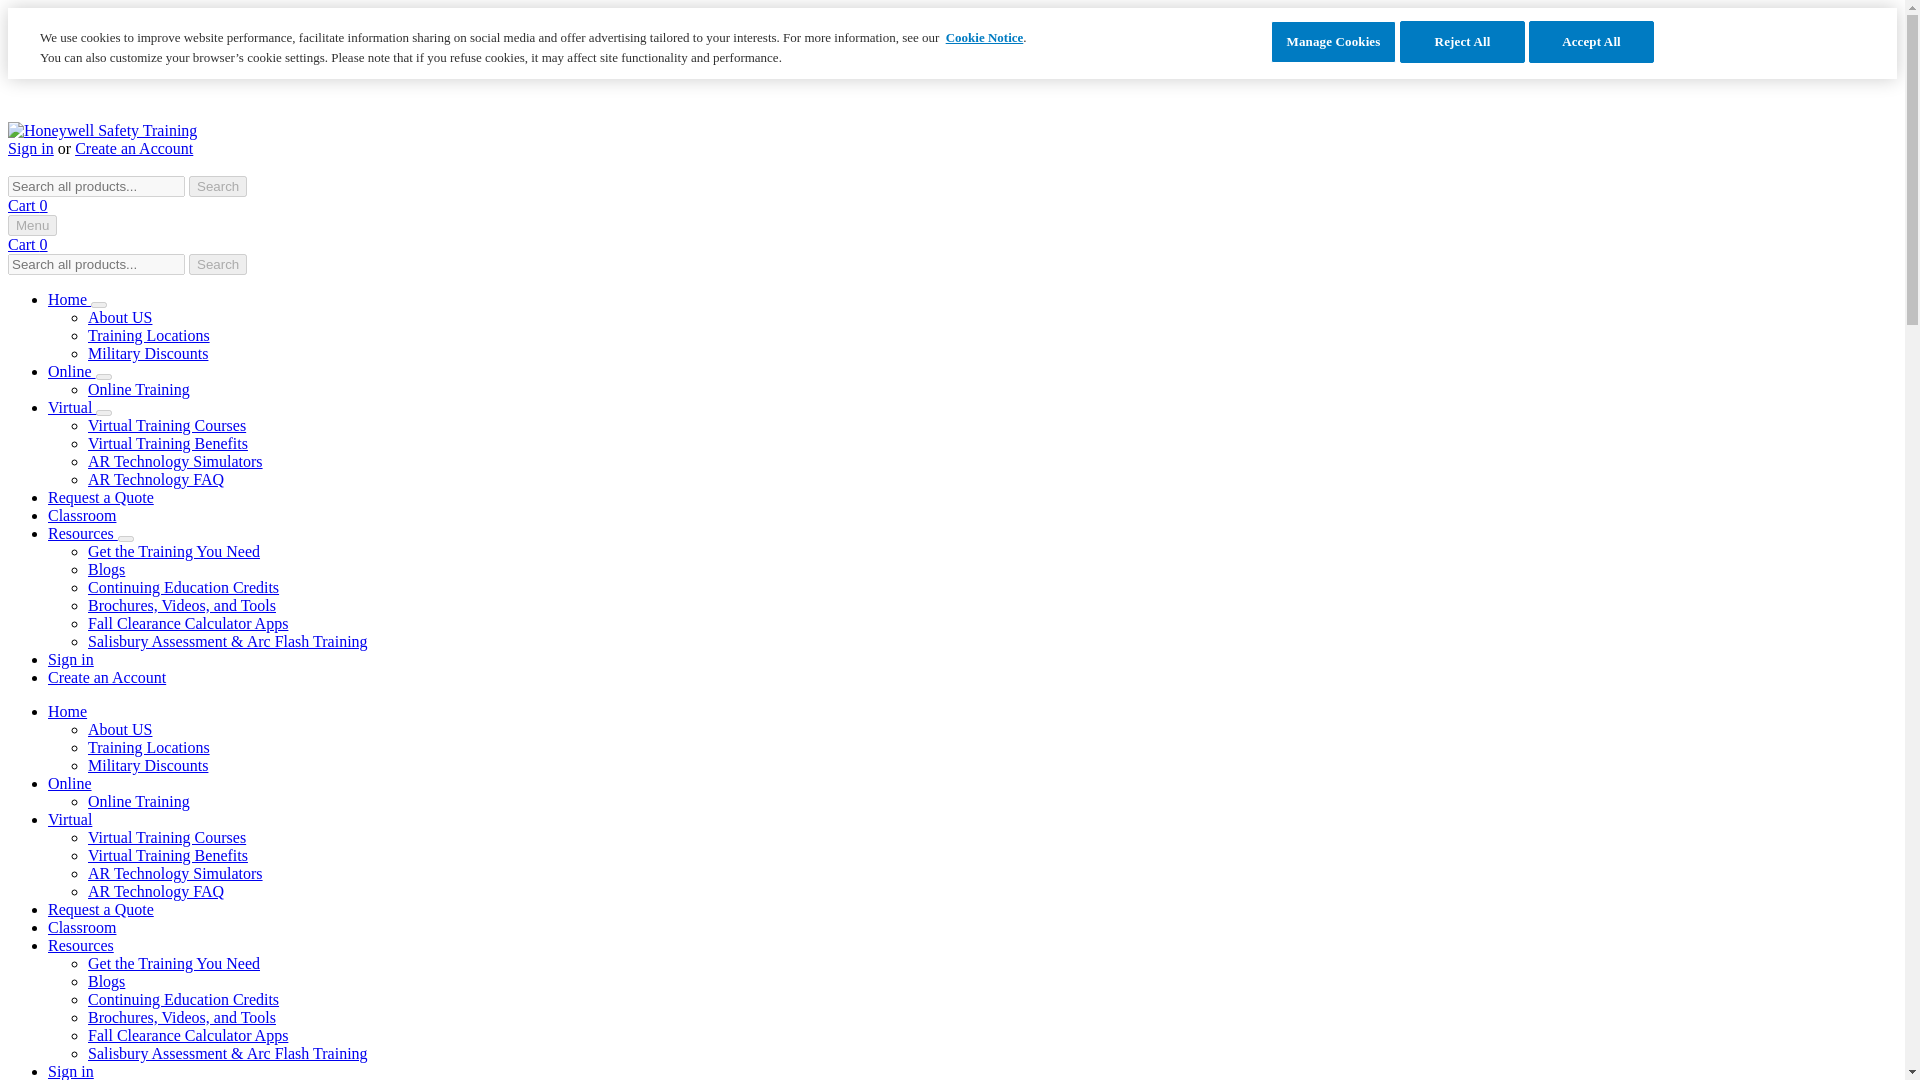 Image resolution: width=1920 pixels, height=1080 pixels. I want to click on Virtual Training Benefits, so click(168, 444).